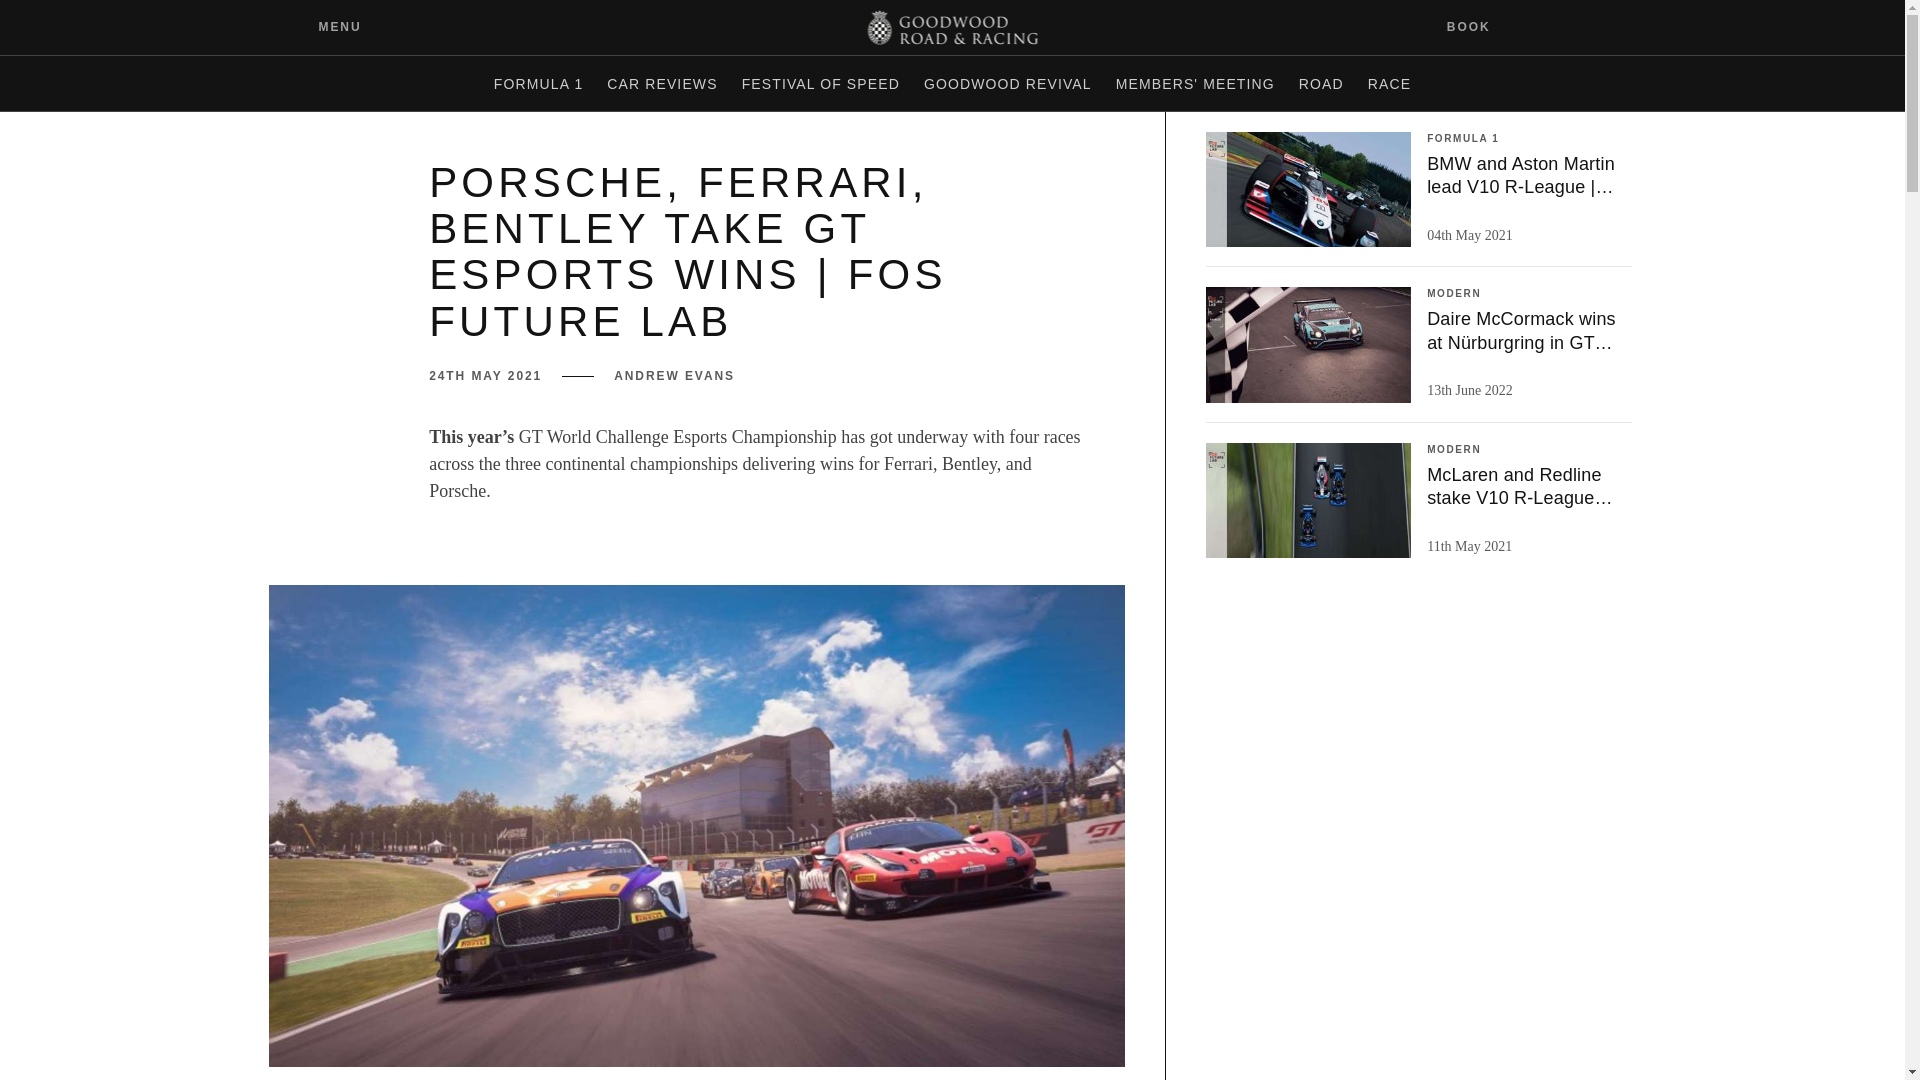 The image size is (1920, 1080). What do you see at coordinates (1008, 84) in the screenshot?
I see `GOODWOOD REVIVAL` at bounding box center [1008, 84].